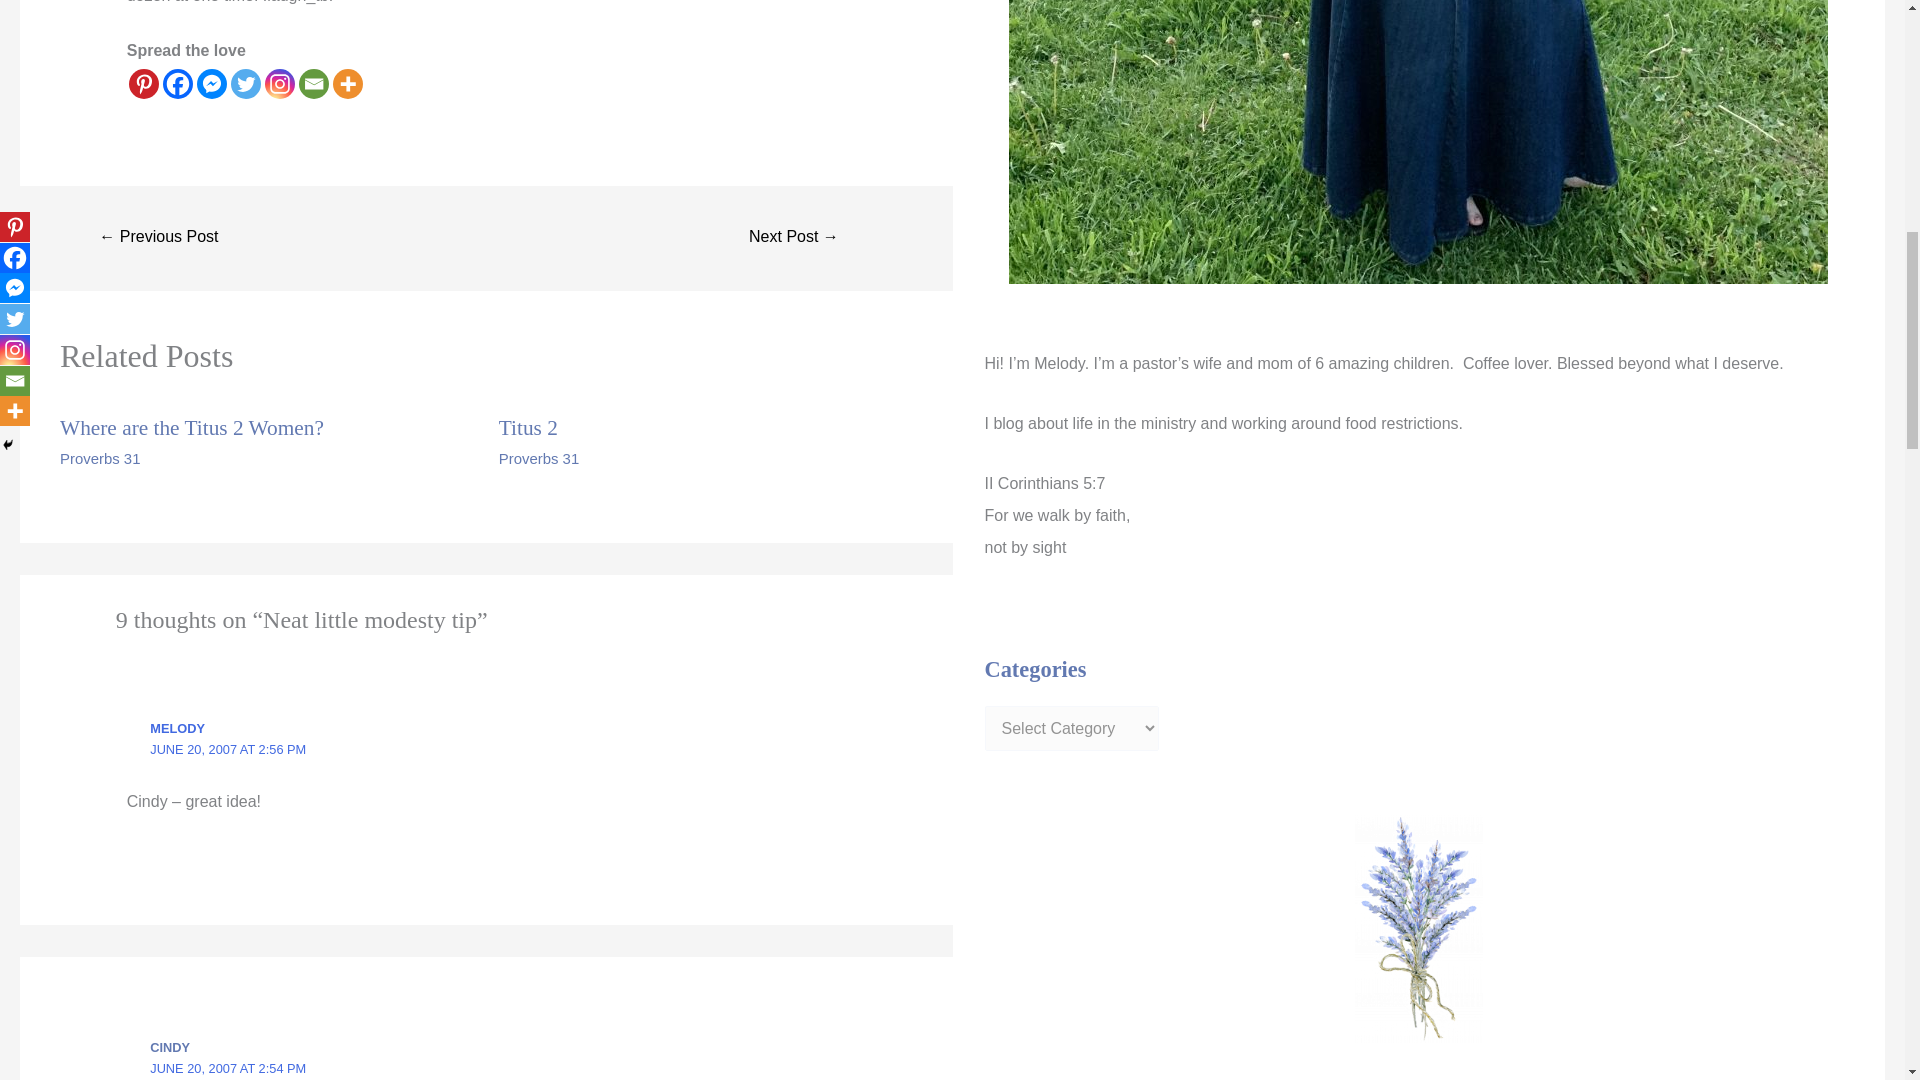 Image resolution: width=1920 pixels, height=1080 pixels. I want to click on A question answered, so click(794, 238).